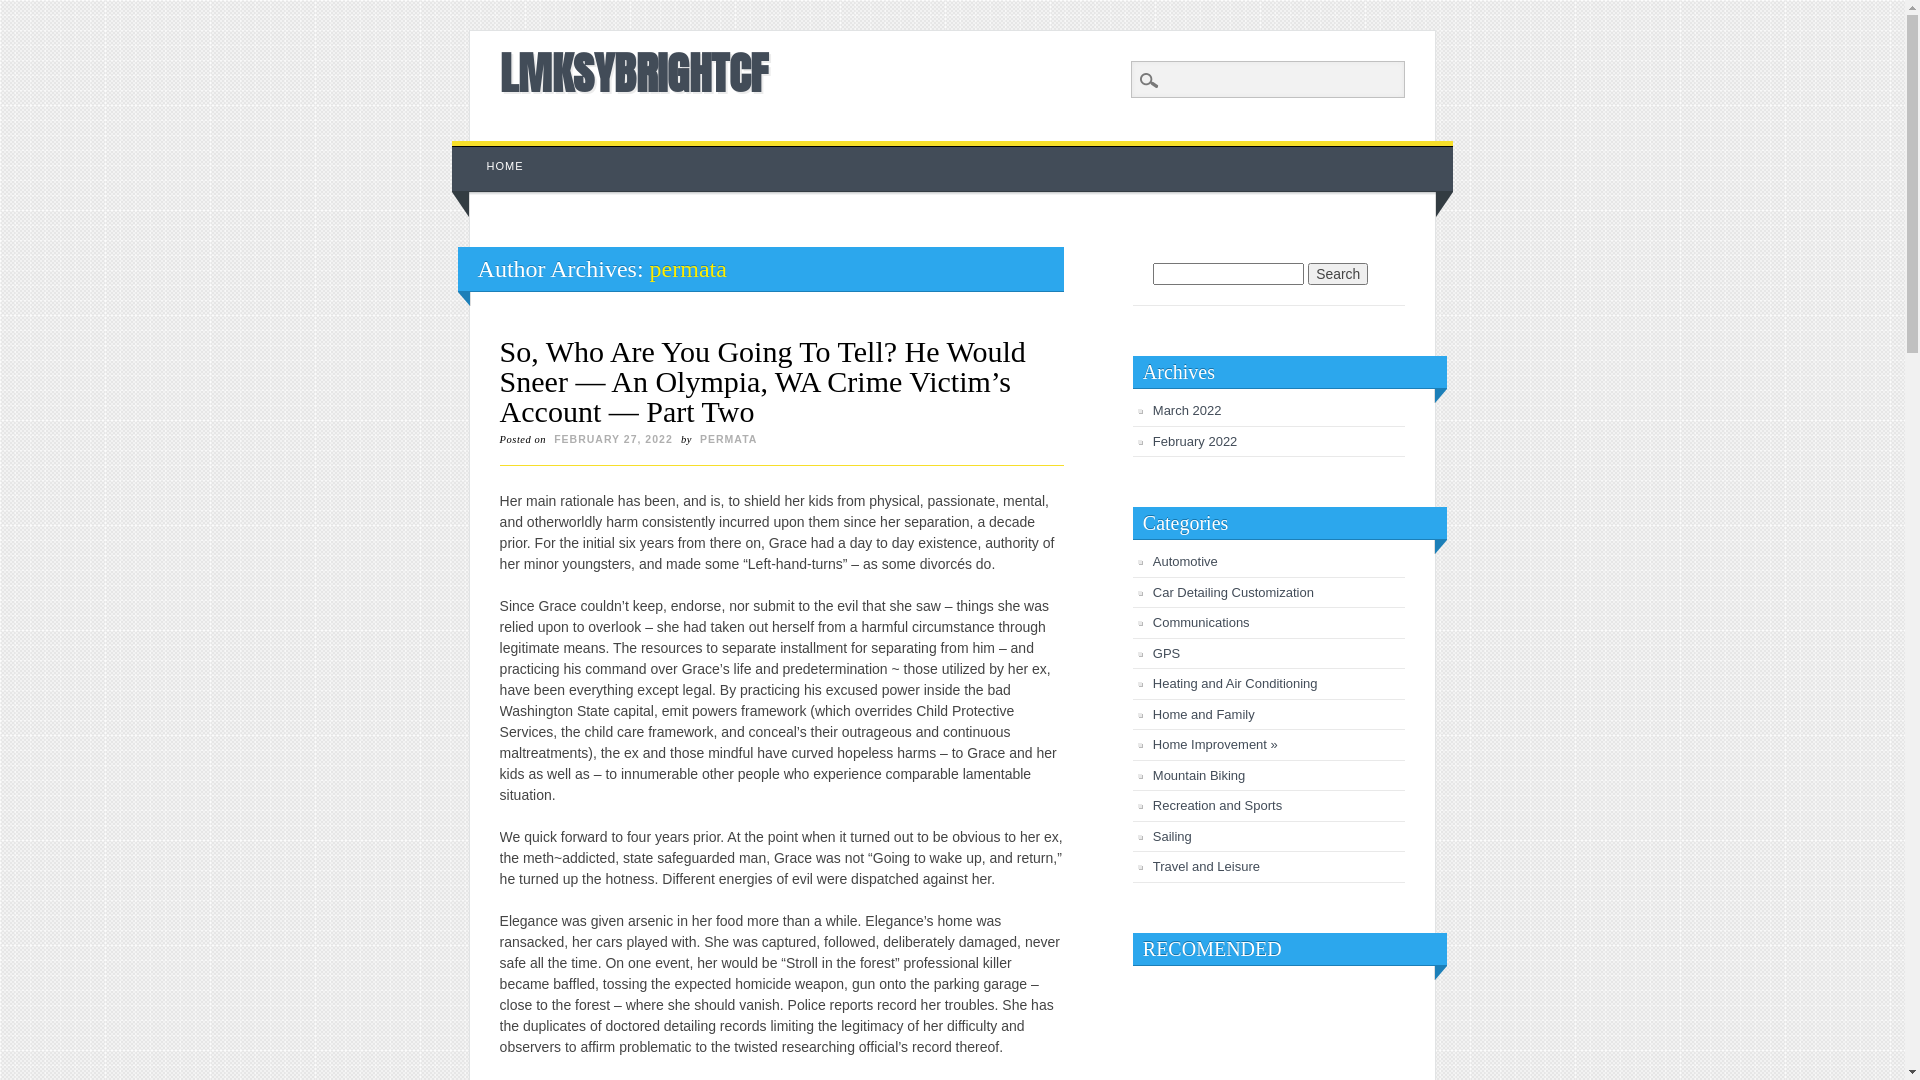 Image resolution: width=1920 pixels, height=1080 pixels. Describe the element at coordinates (614, 439) in the screenshot. I see `FEBRUARY 27, 2022` at that location.